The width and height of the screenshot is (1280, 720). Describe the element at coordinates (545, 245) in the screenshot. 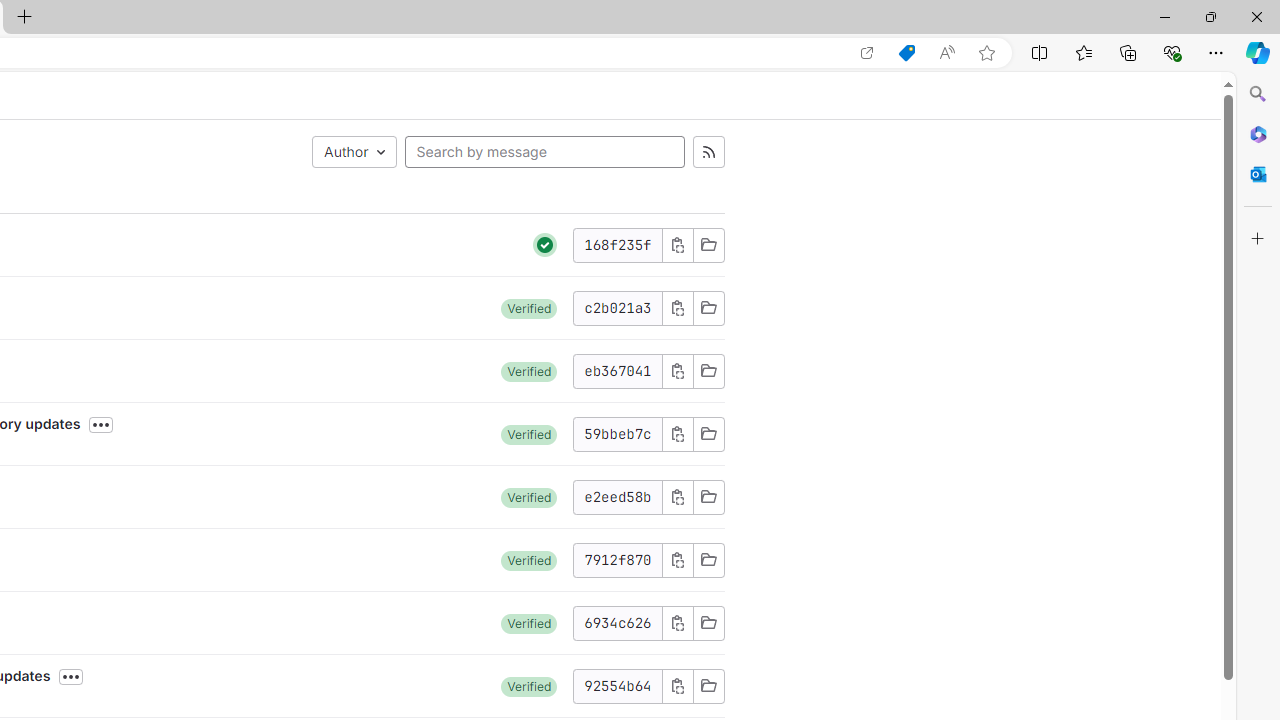

I see `Pipeline: passed` at that location.